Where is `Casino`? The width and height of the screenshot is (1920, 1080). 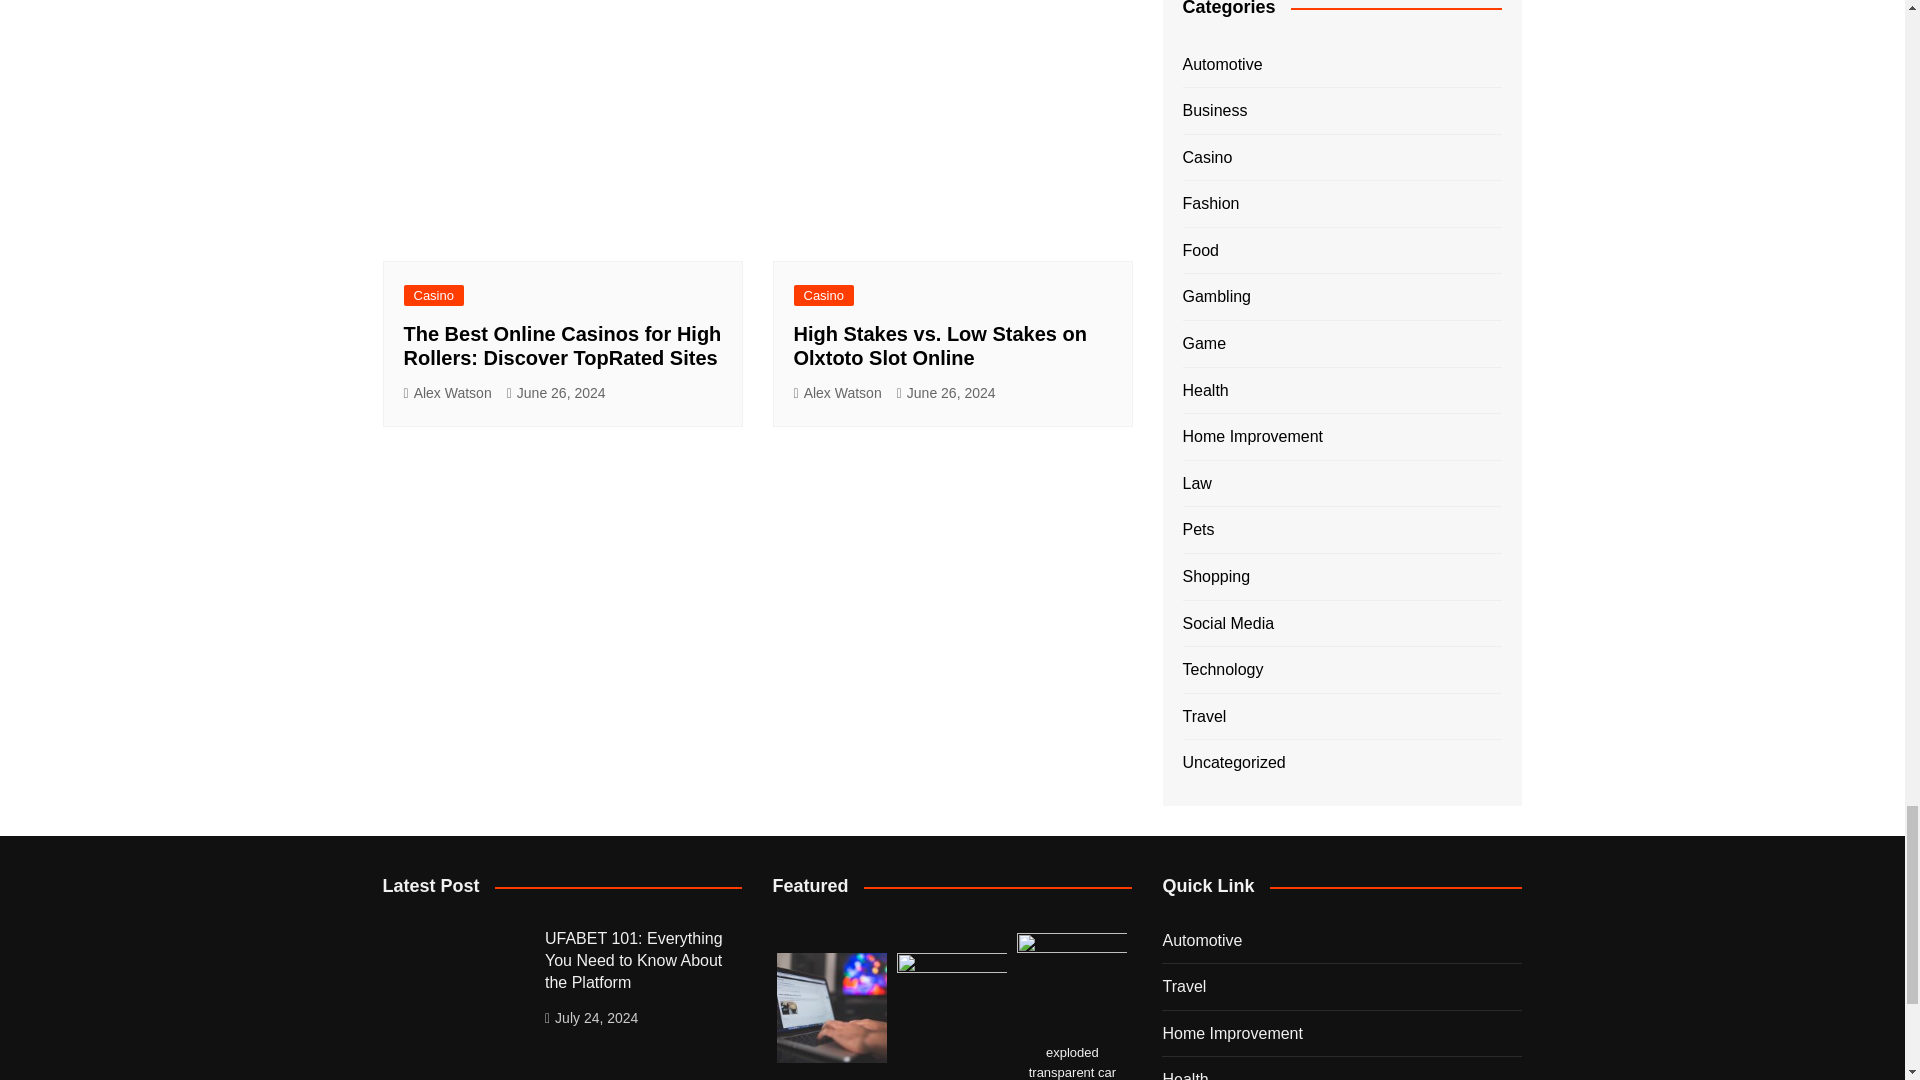 Casino is located at coordinates (434, 295).